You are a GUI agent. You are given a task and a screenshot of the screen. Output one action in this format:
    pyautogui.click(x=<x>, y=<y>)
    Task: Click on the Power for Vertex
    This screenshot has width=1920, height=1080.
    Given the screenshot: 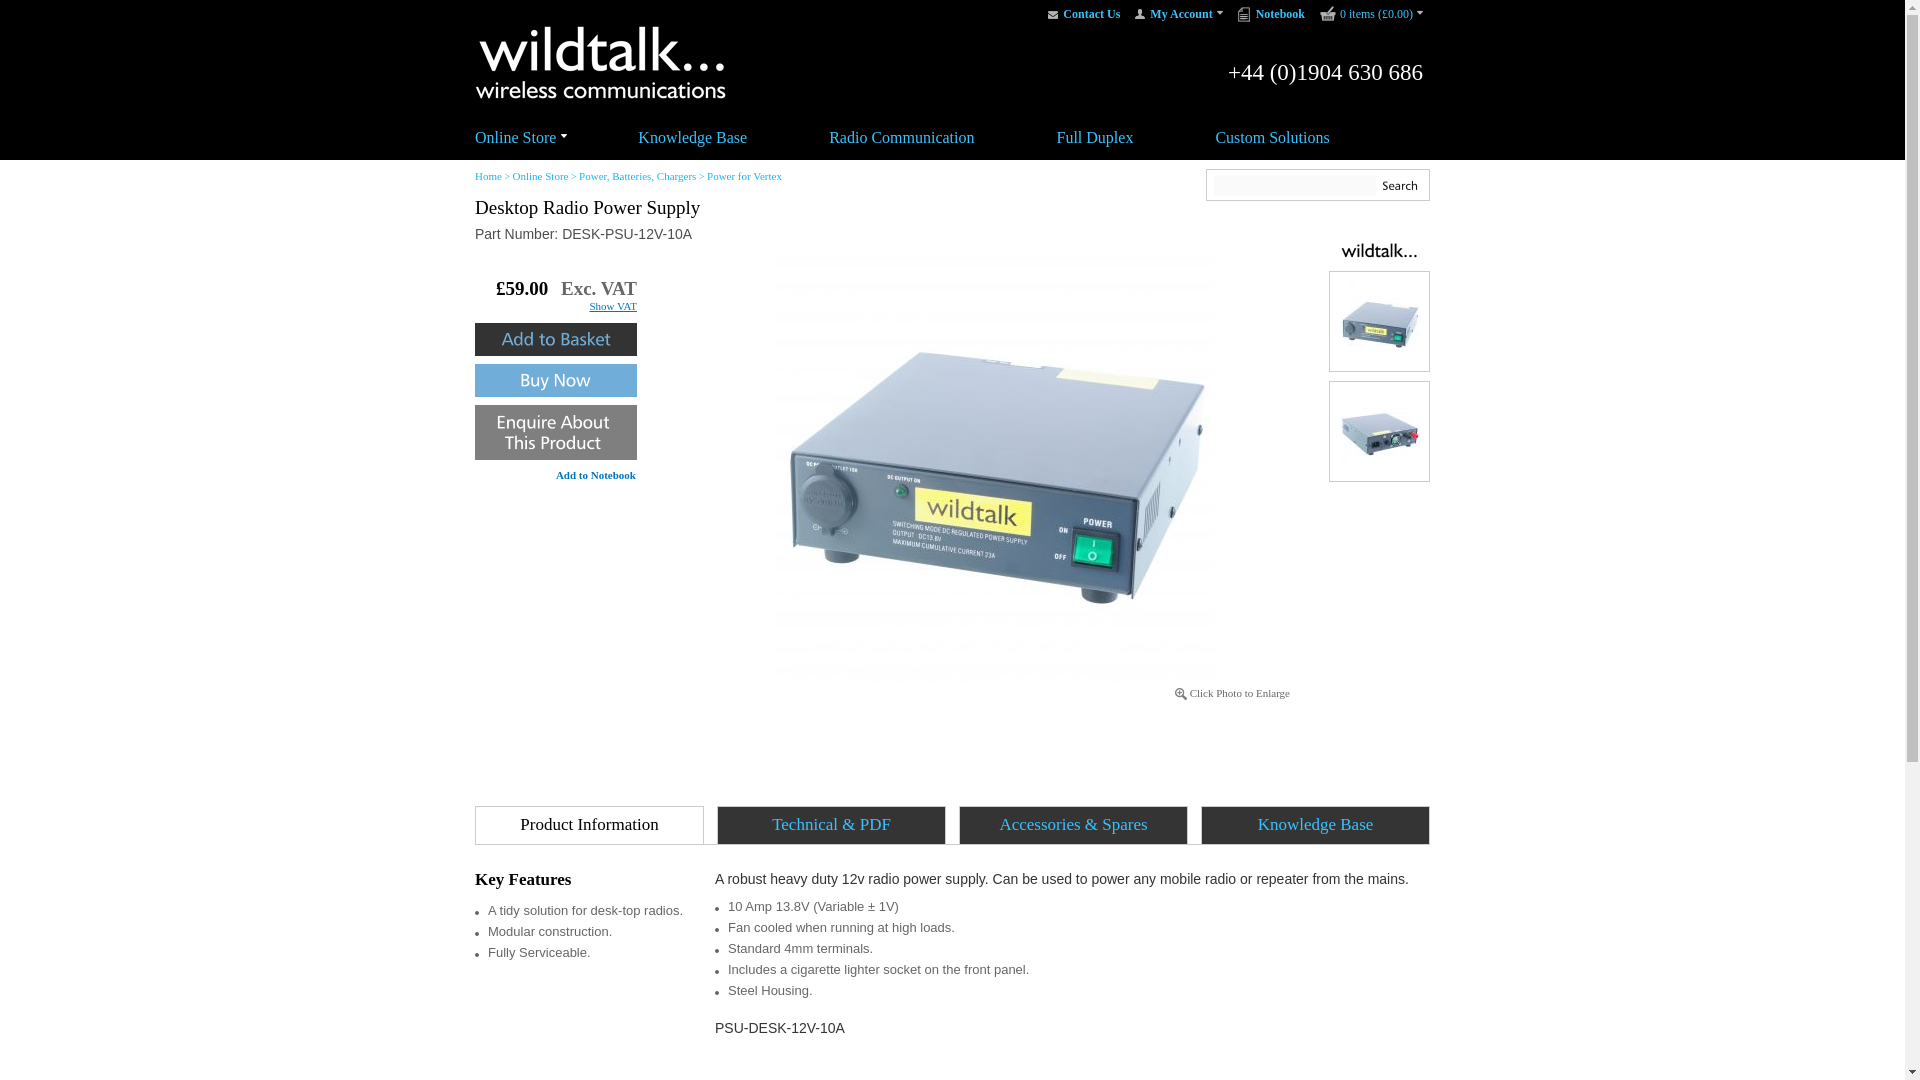 What is the action you would take?
    pyautogui.click(x=744, y=176)
    